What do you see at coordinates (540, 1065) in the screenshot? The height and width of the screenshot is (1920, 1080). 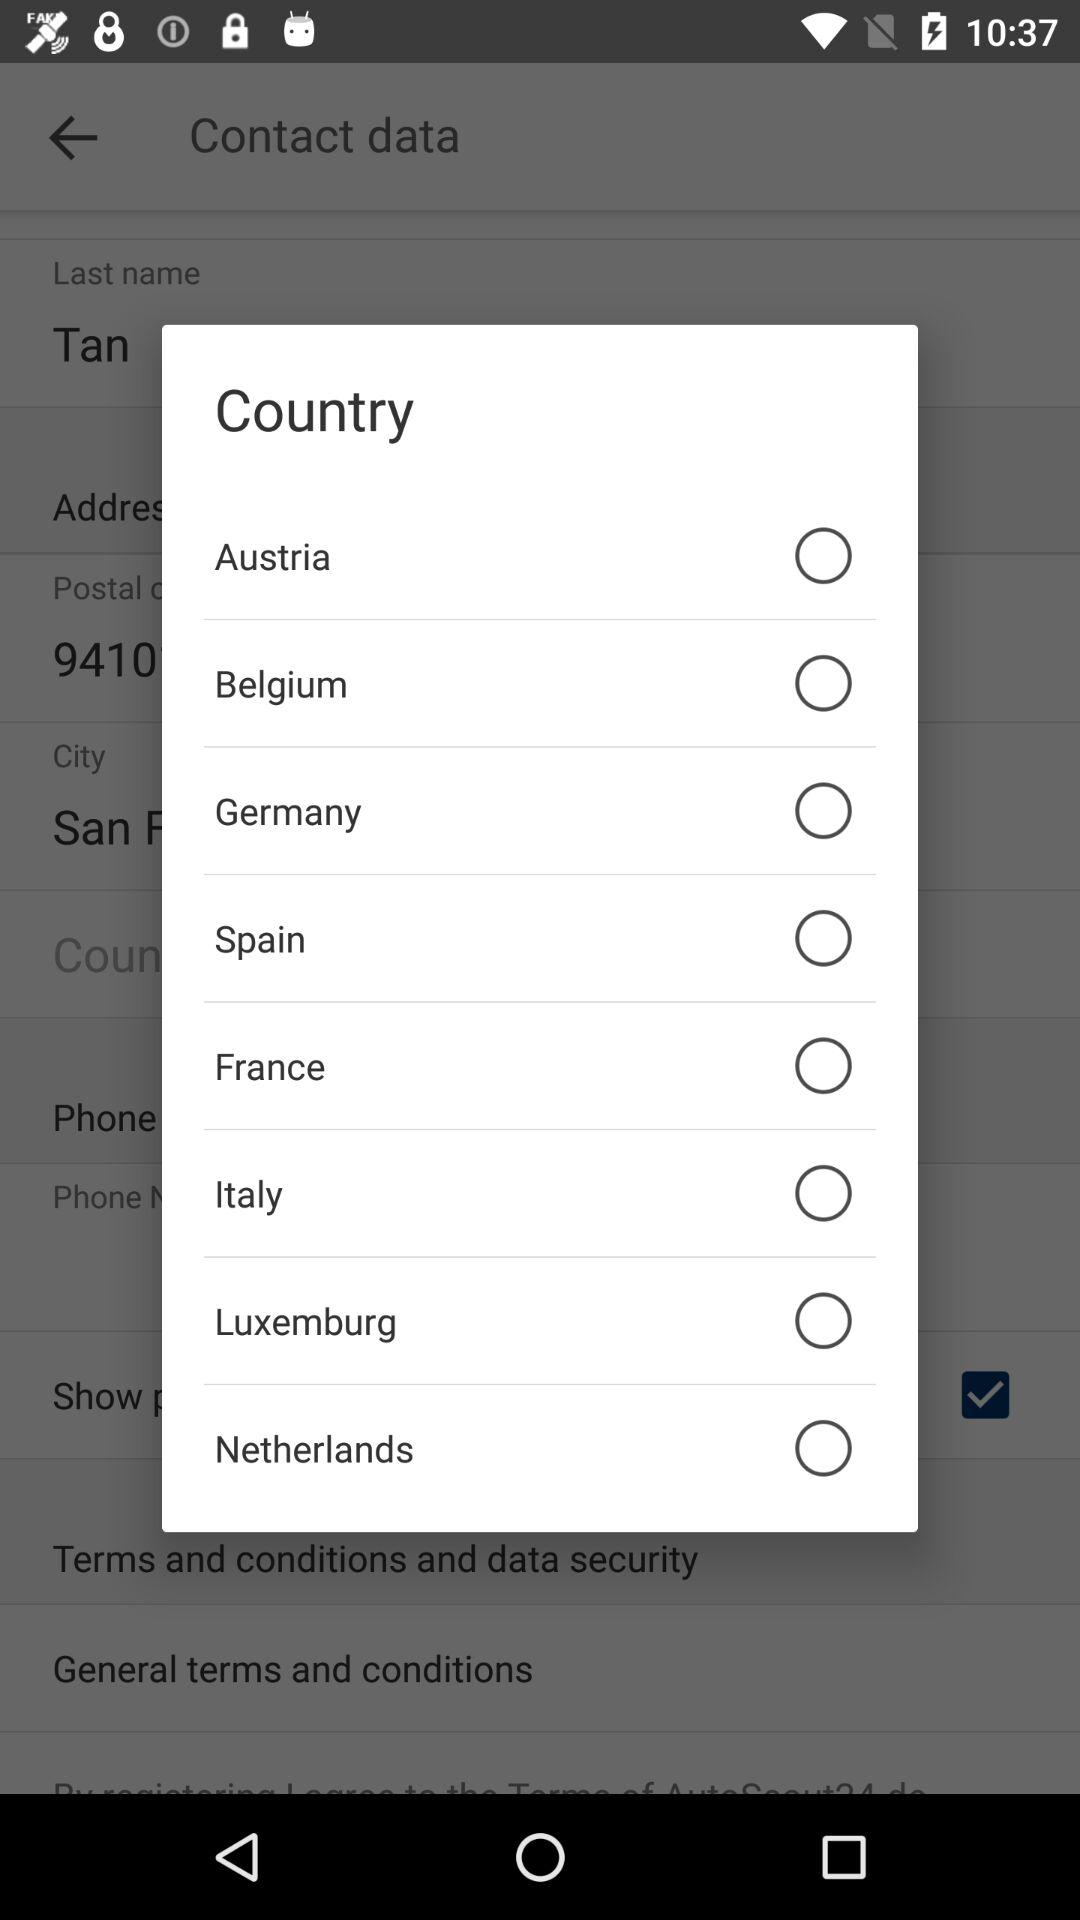 I see `launch the france icon` at bounding box center [540, 1065].